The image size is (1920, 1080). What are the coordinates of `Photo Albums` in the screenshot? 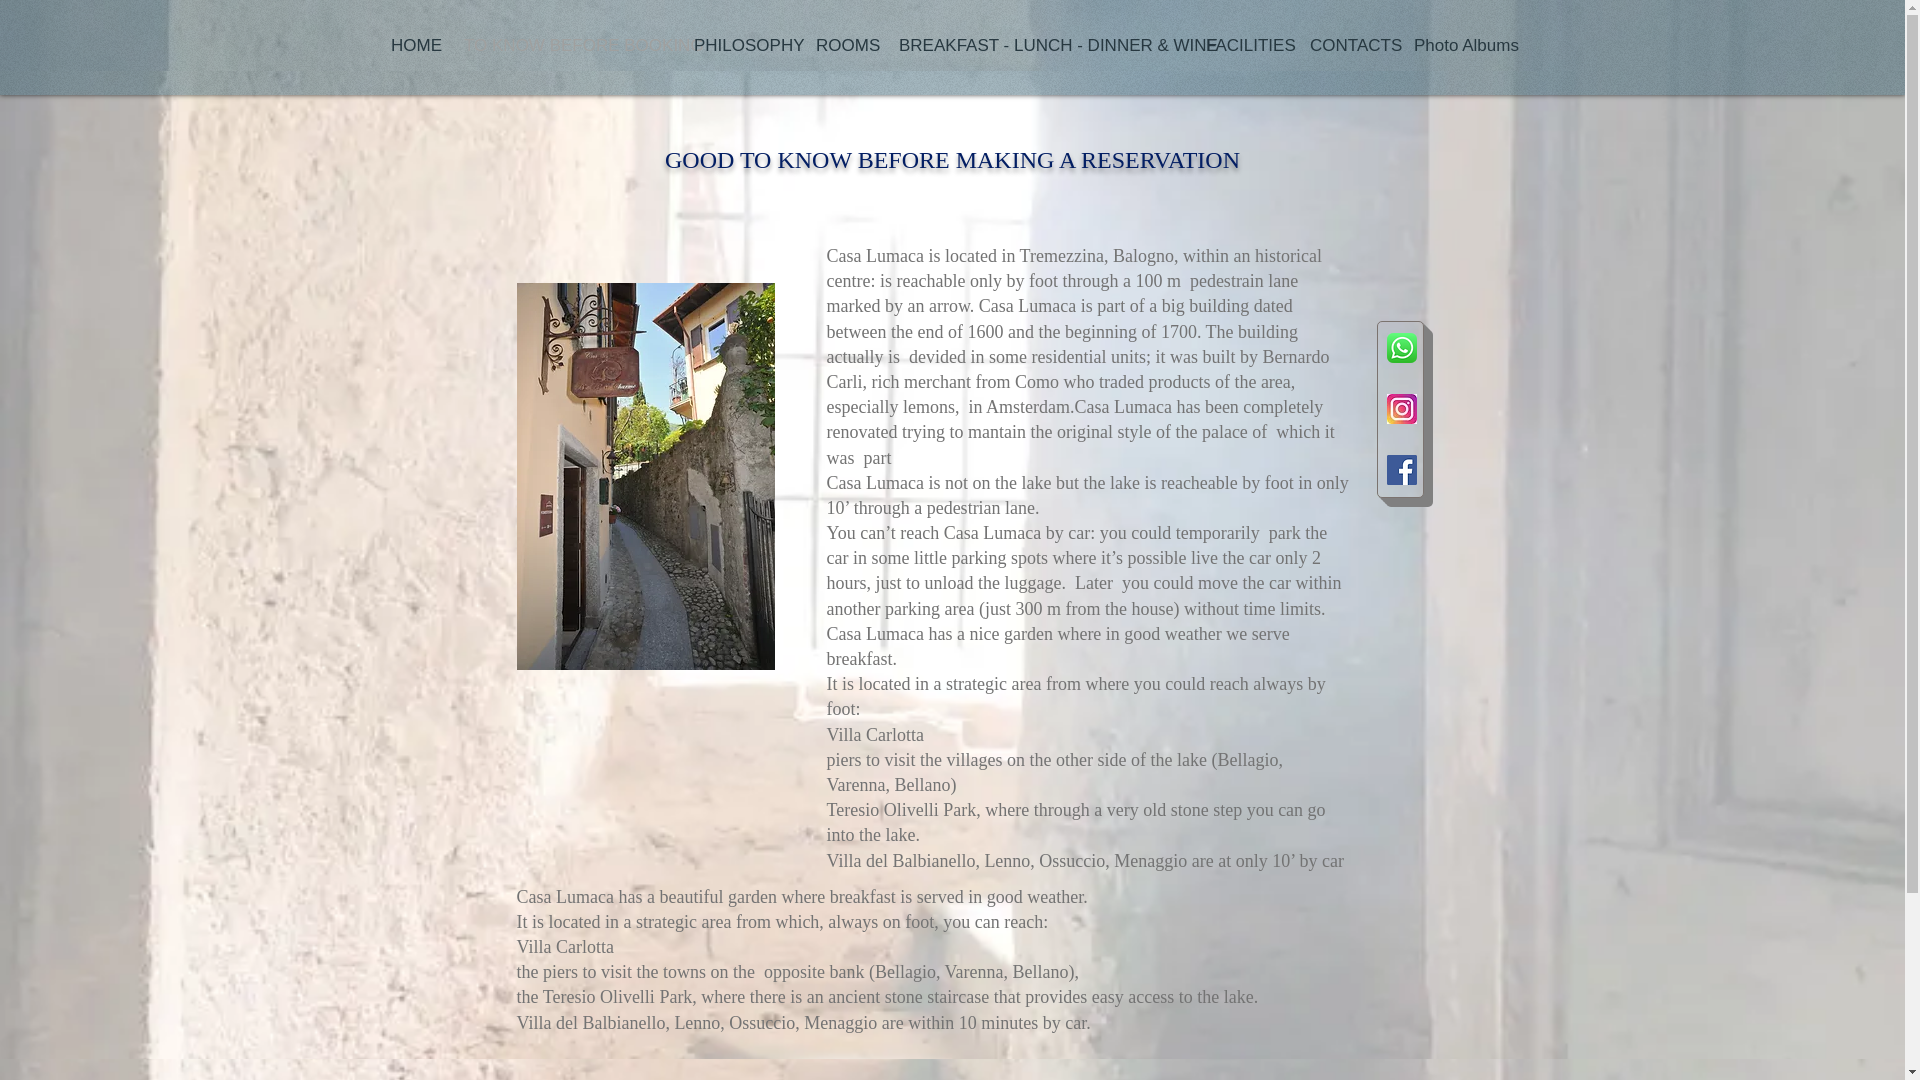 It's located at (1464, 46).